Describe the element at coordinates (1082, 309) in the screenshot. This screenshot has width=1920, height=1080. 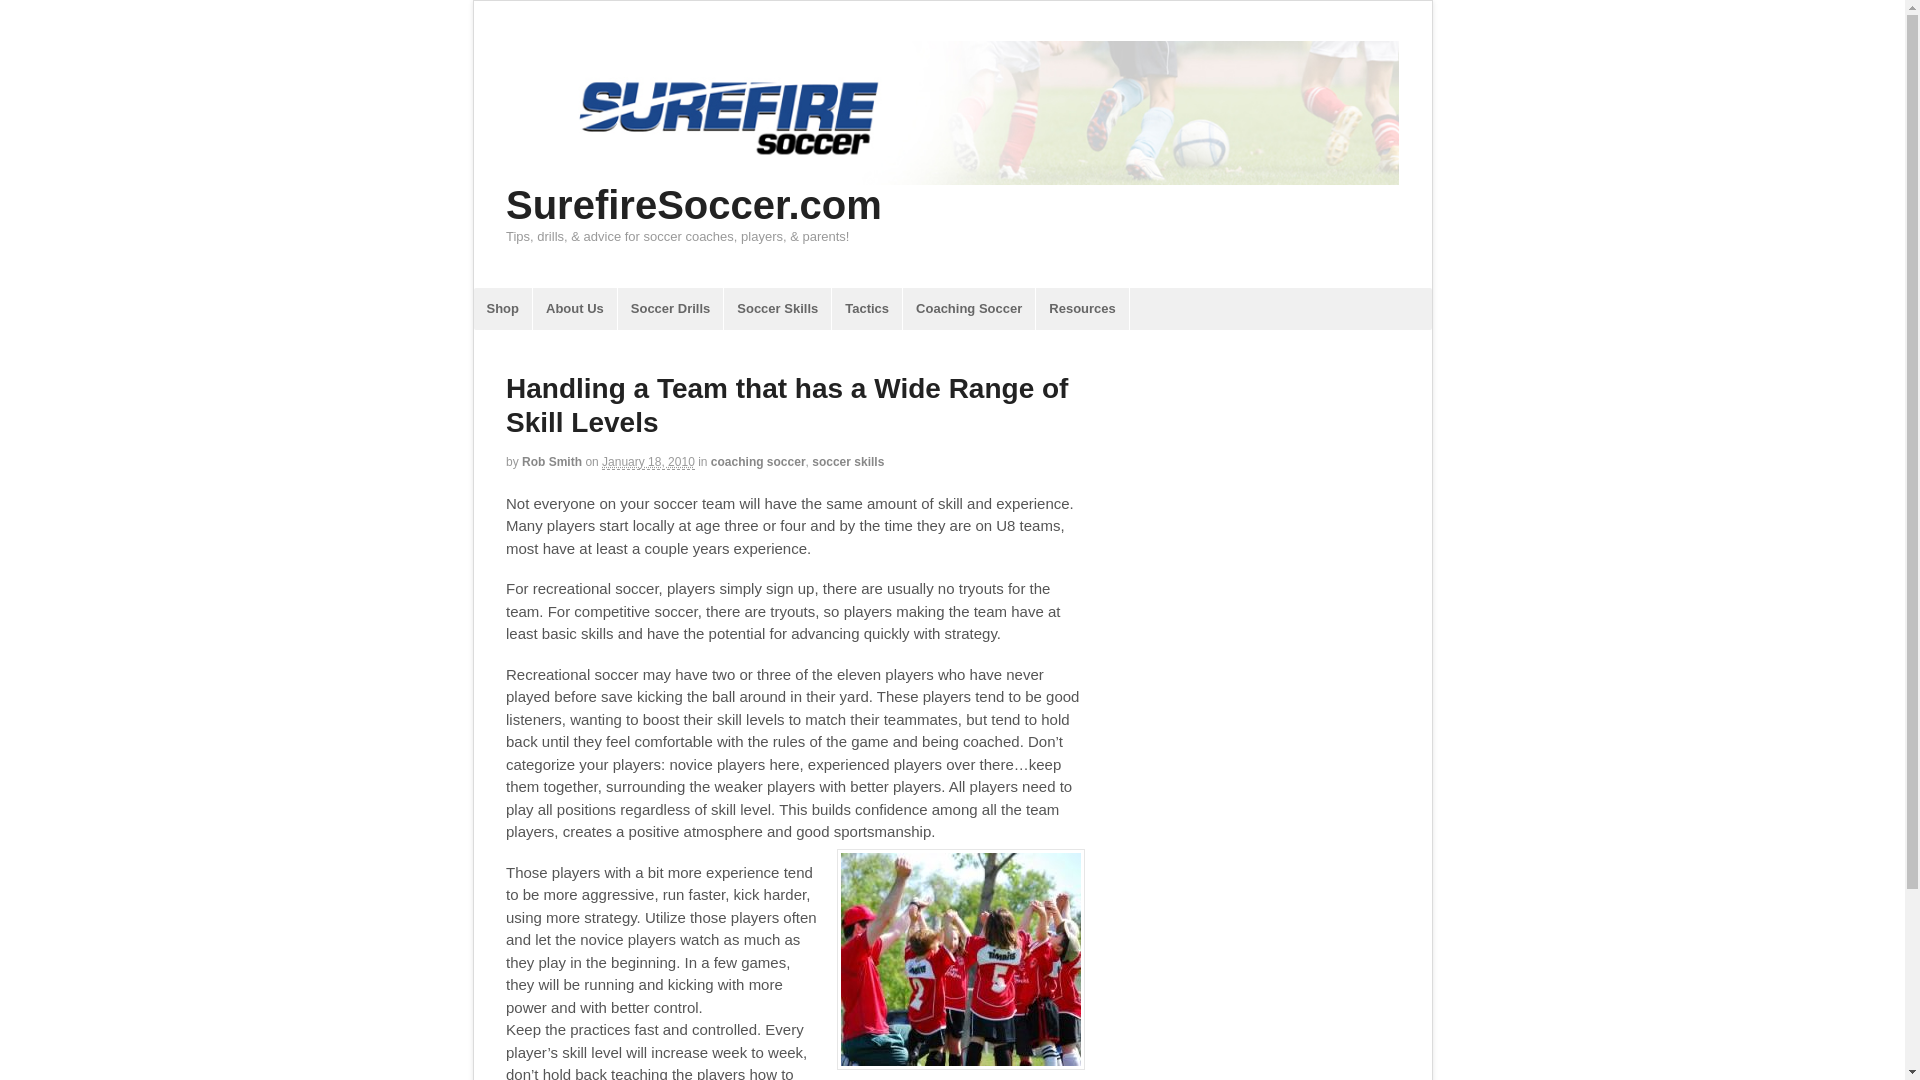
I see `Resources` at that location.